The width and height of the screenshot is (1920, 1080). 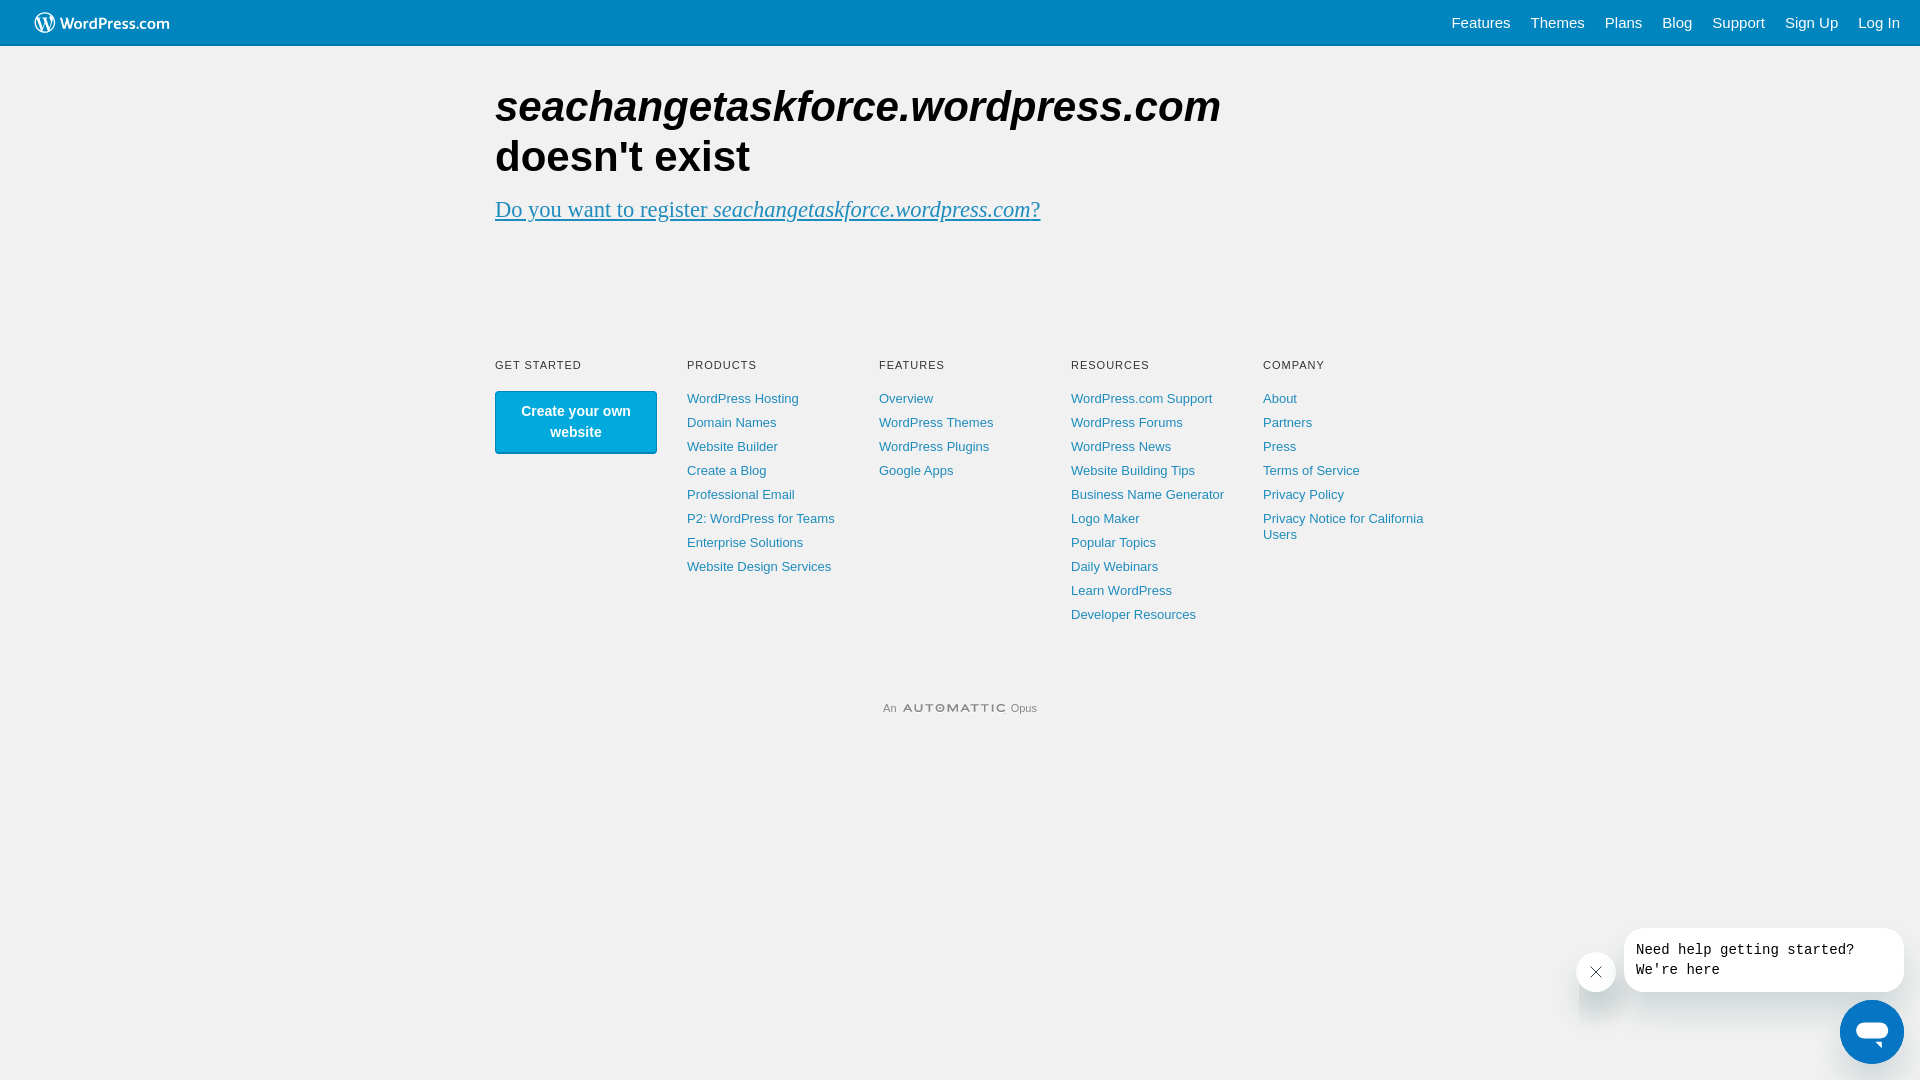 What do you see at coordinates (934, 446) in the screenshot?
I see `WordPress Plugins` at bounding box center [934, 446].